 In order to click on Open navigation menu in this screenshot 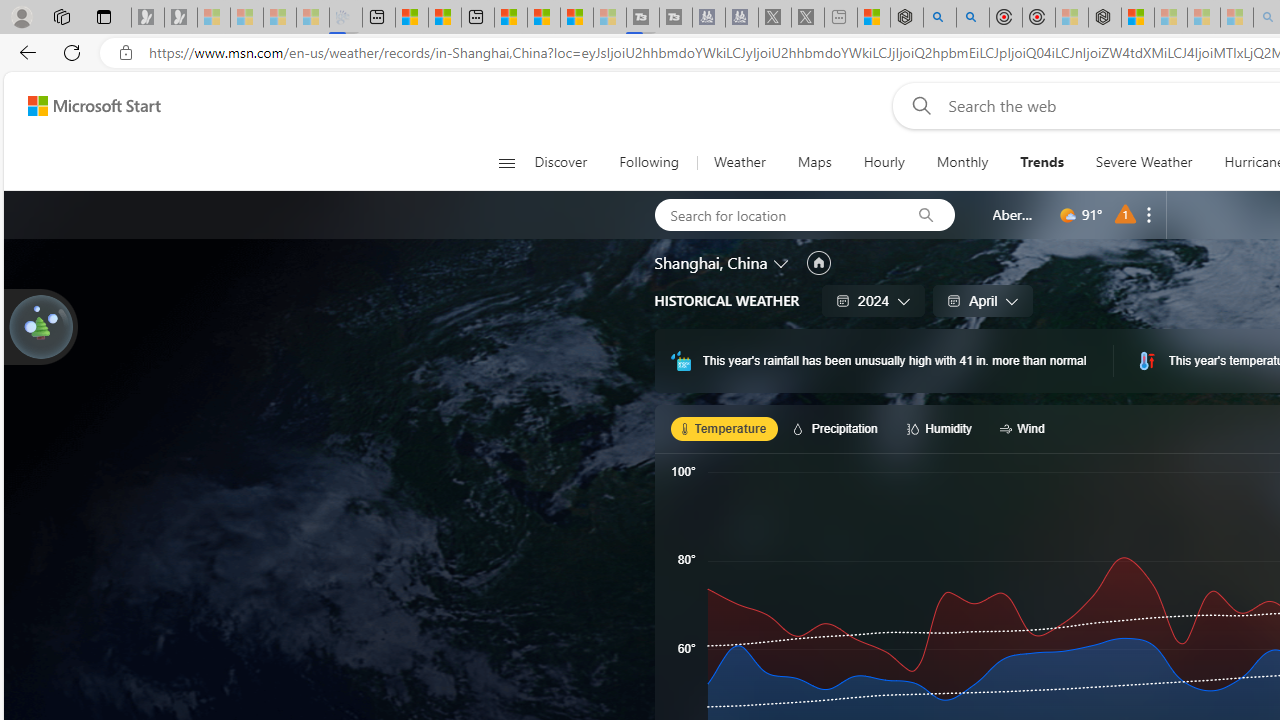, I will do `click(506, 162)`.